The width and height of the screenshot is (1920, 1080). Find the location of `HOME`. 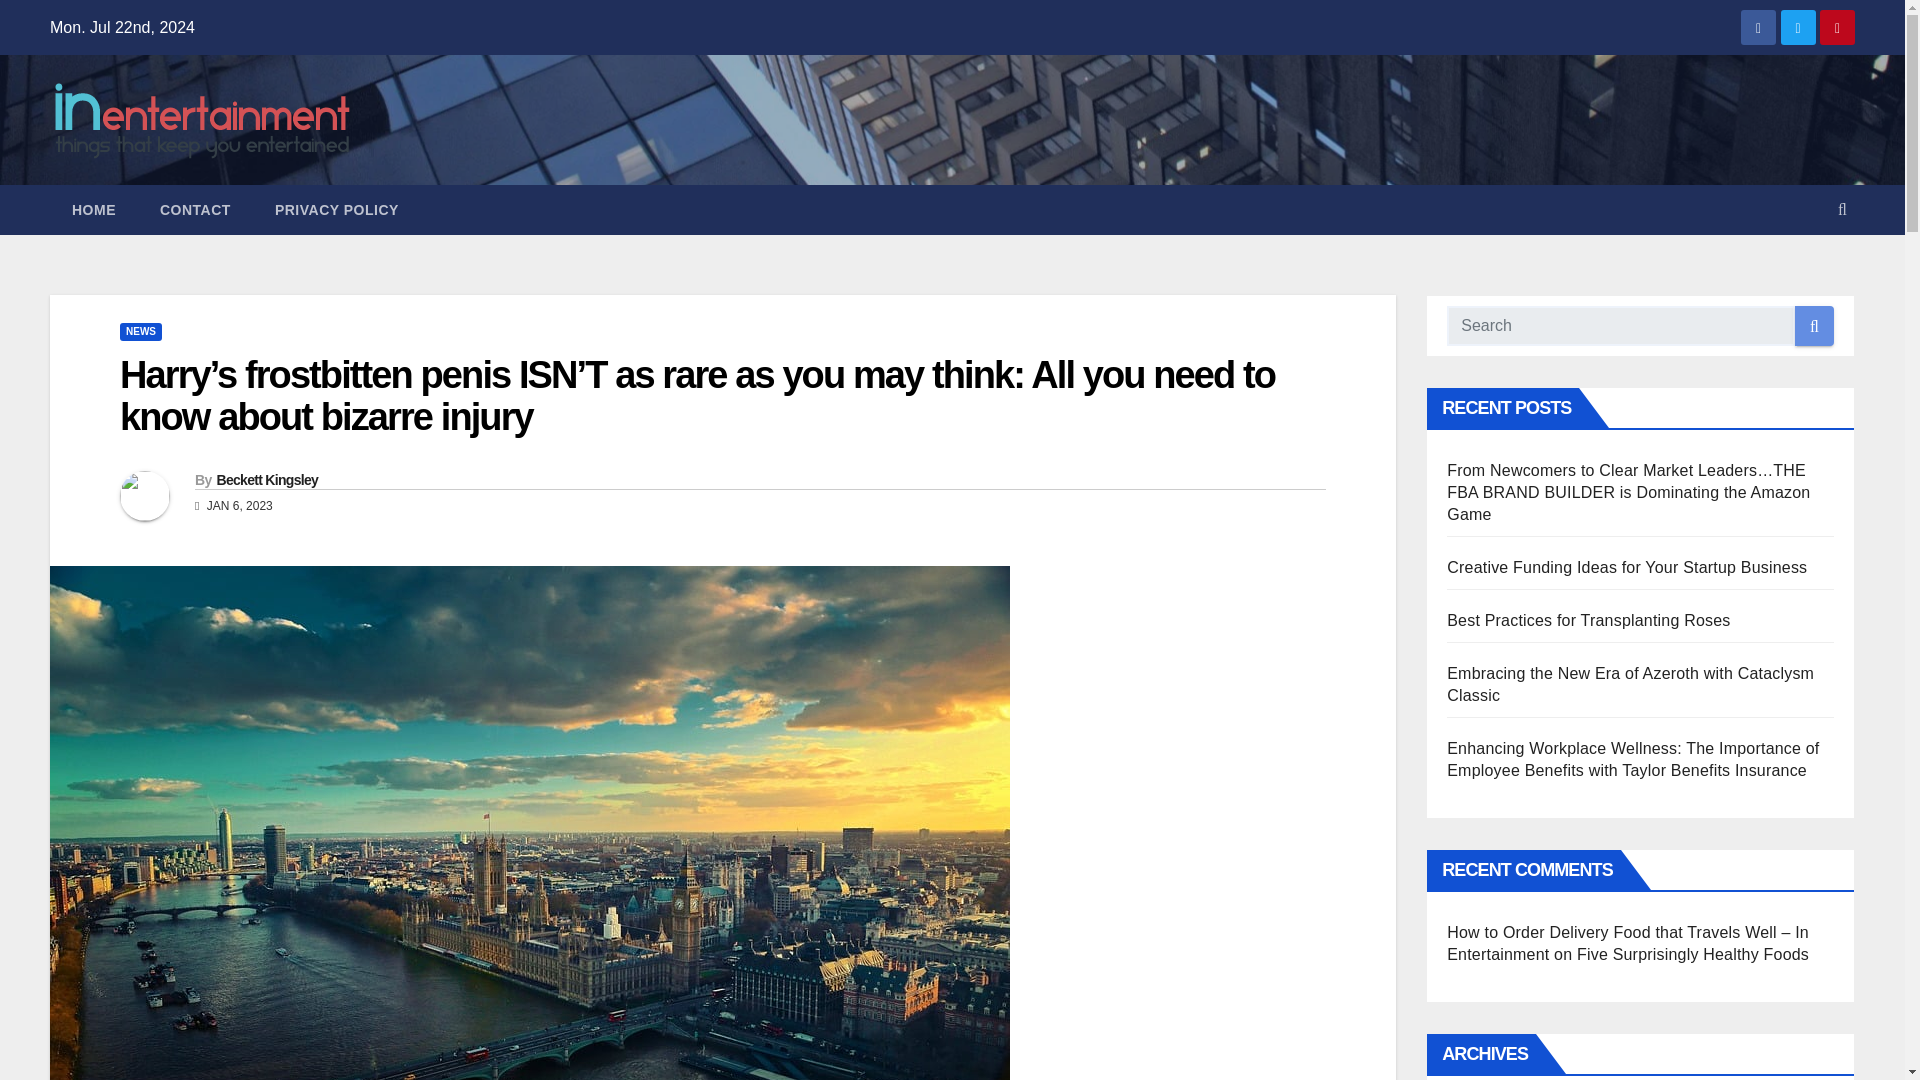

HOME is located at coordinates (94, 210).